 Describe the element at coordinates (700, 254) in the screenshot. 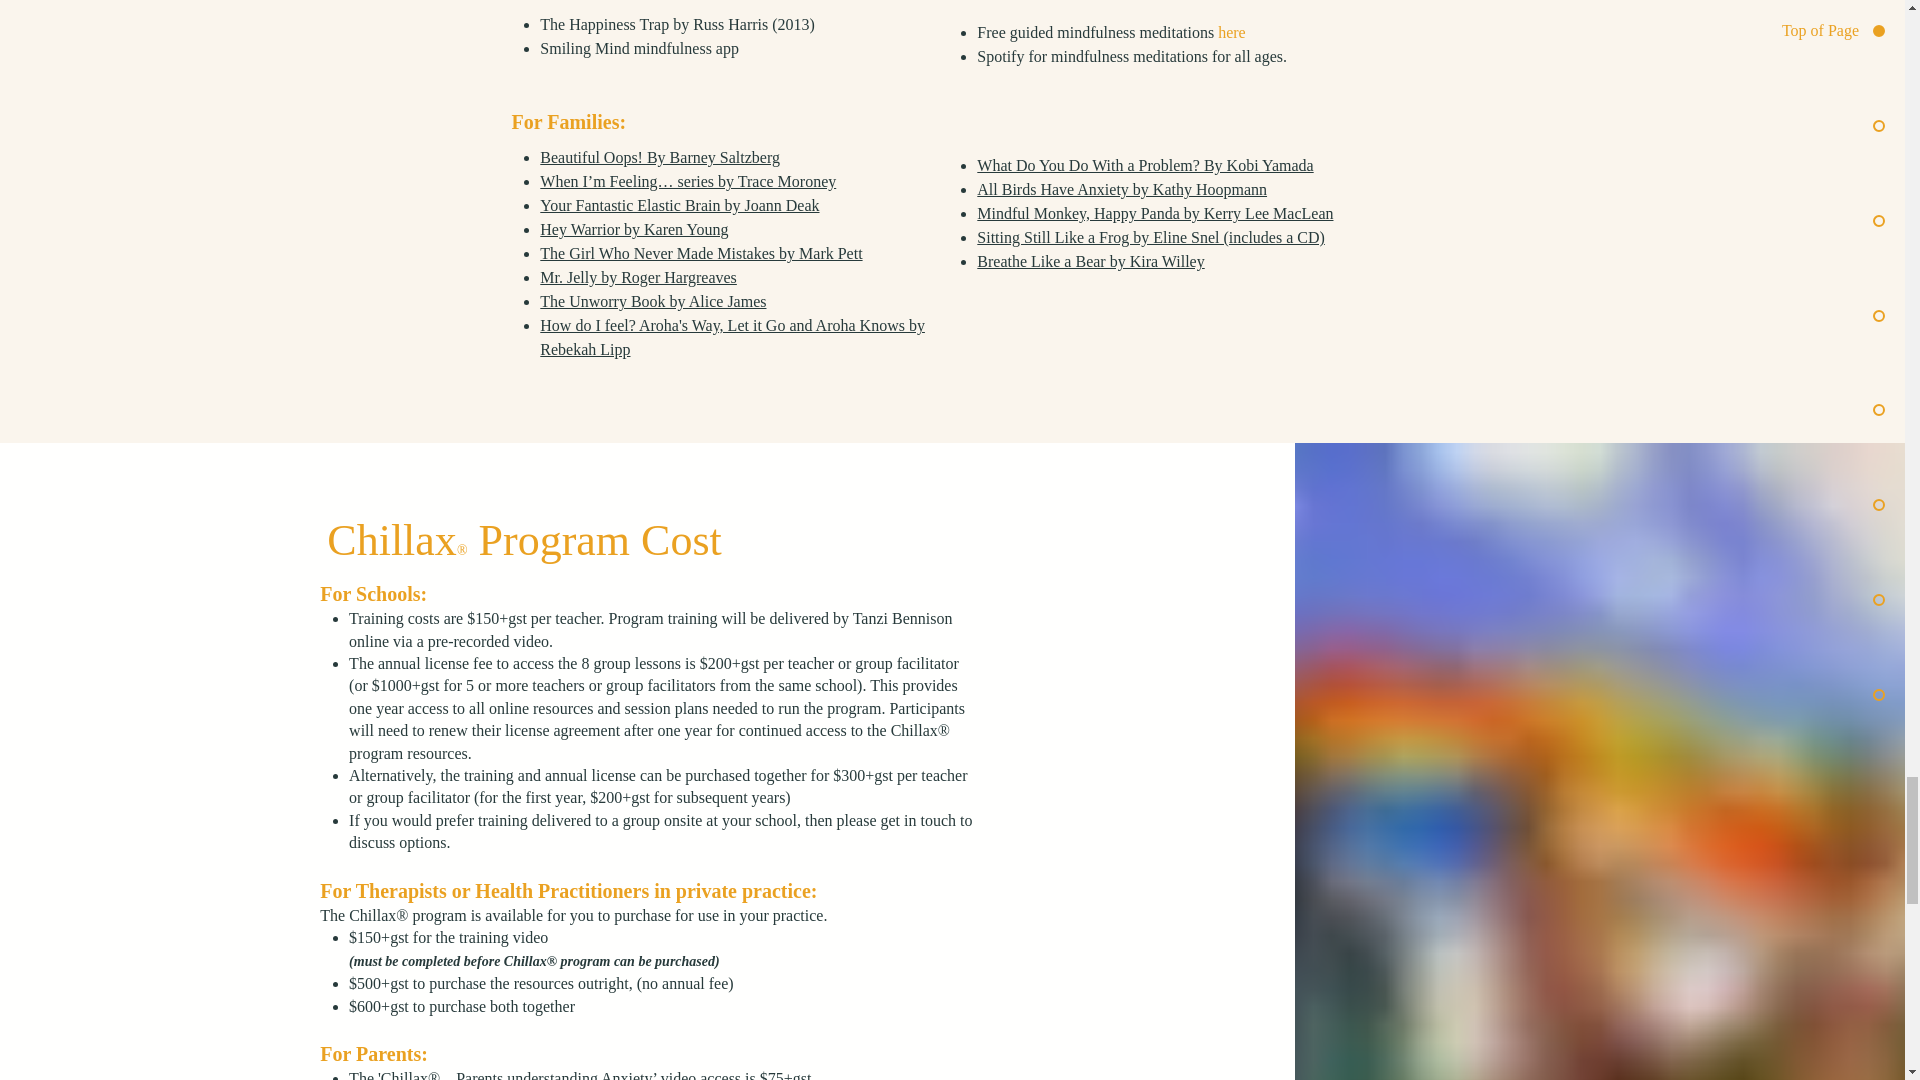

I see `The Girl Who Never Made Mistakes by Mark Pett` at that location.